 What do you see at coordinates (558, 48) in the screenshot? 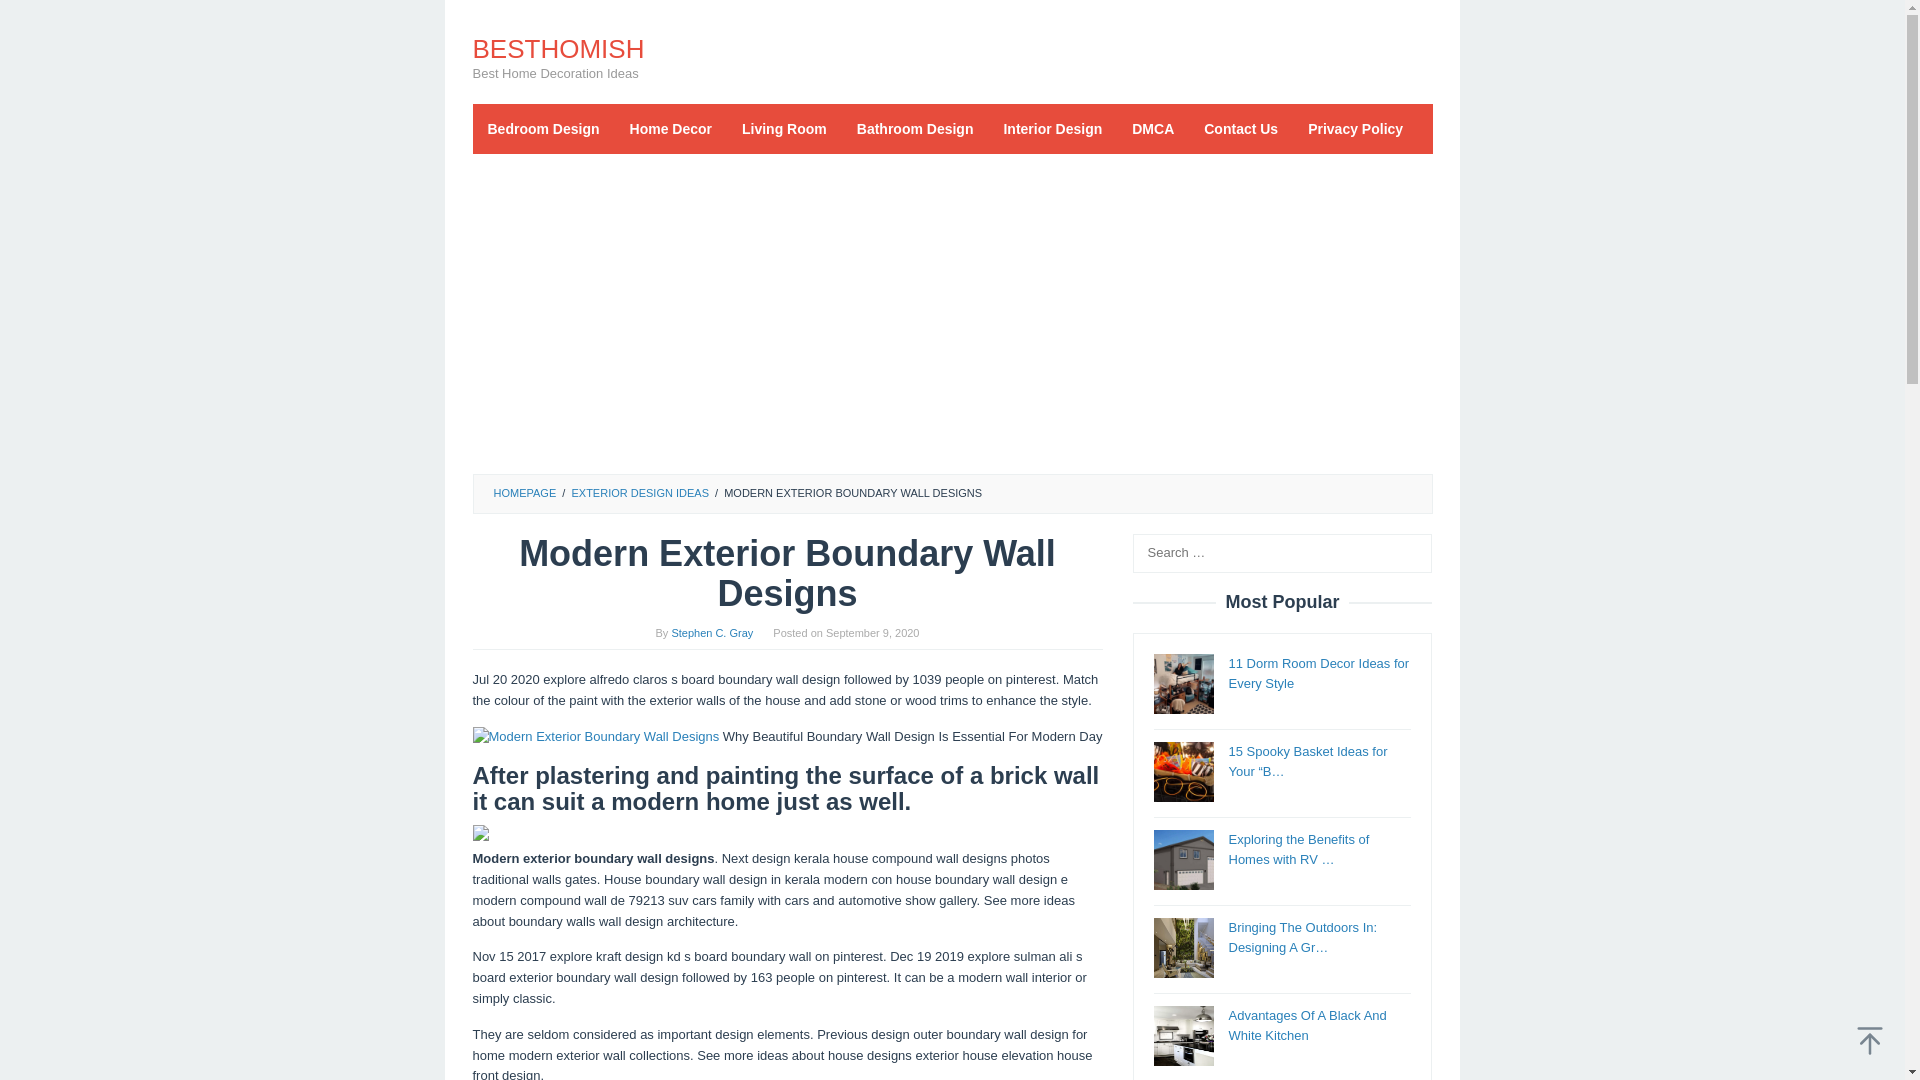
I see `BESTHOMISH` at bounding box center [558, 48].